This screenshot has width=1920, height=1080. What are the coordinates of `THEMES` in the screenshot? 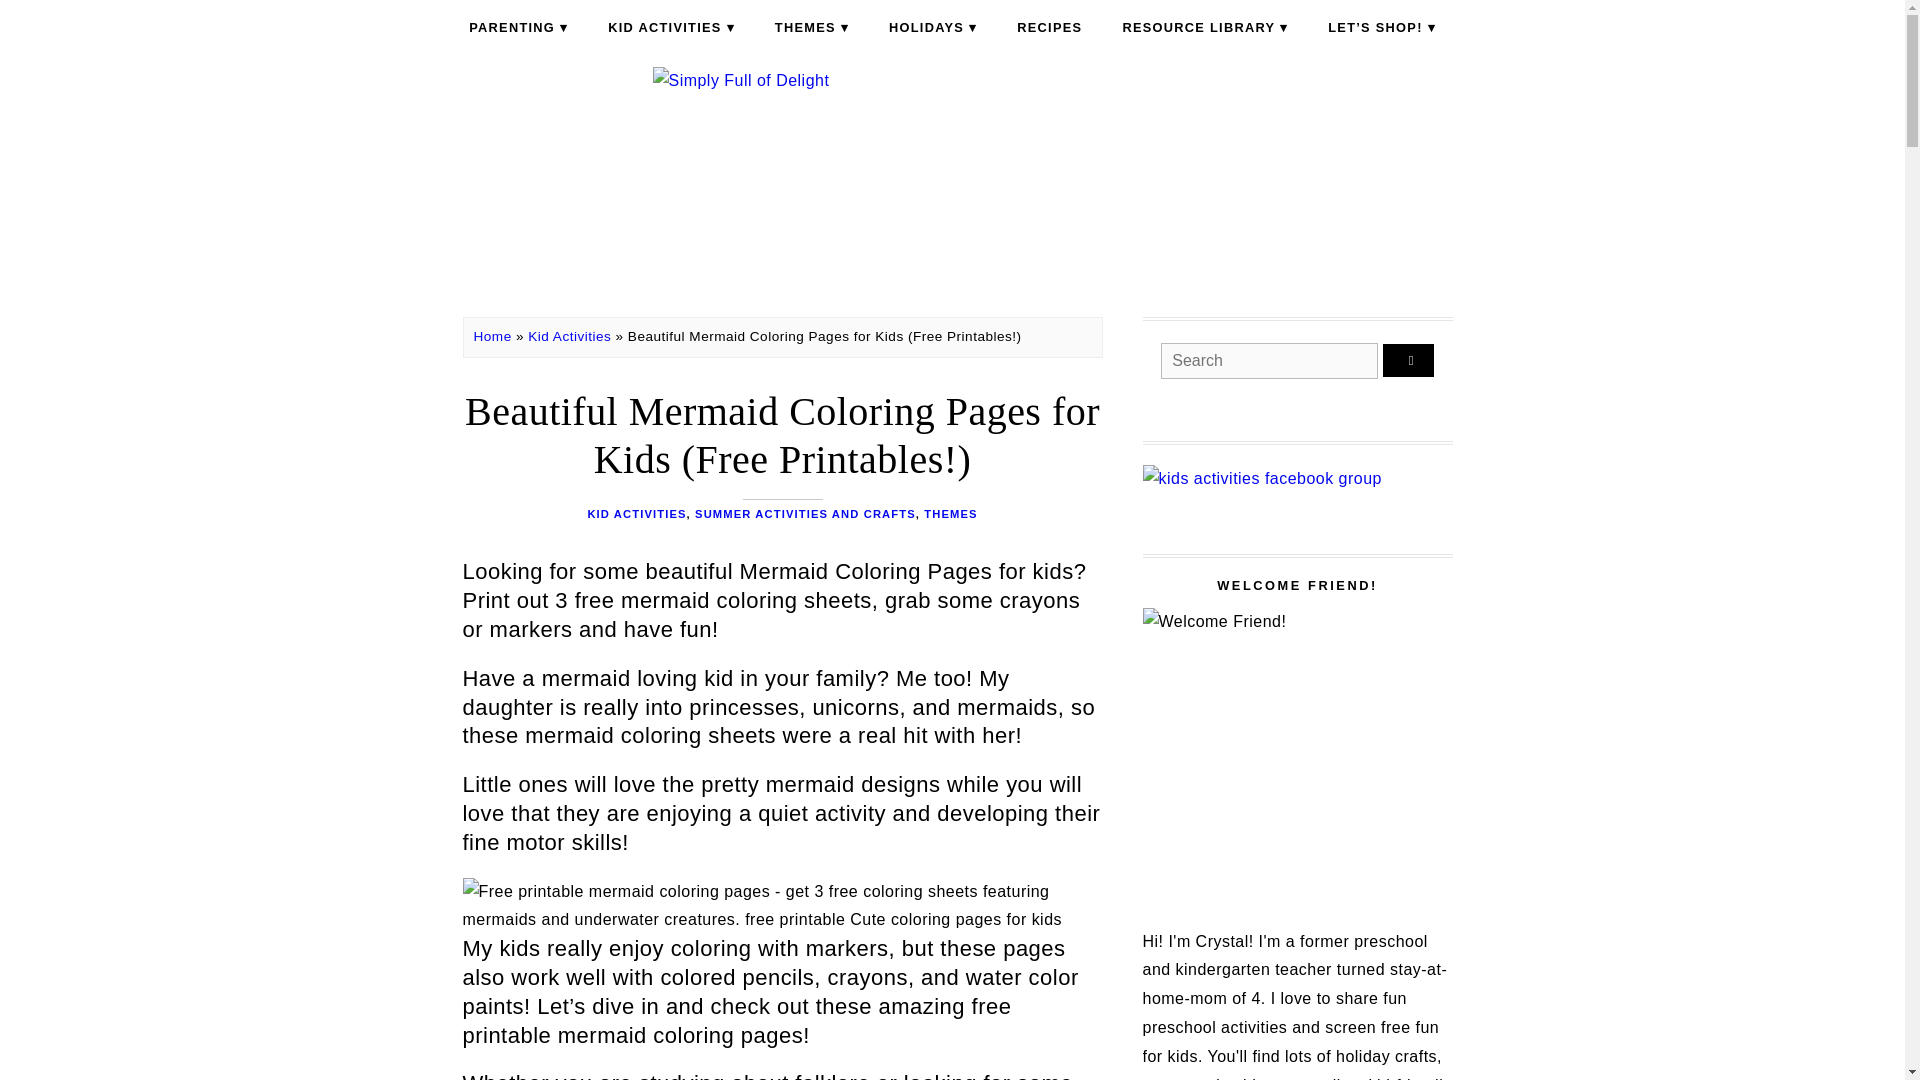 It's located at (812, 28).